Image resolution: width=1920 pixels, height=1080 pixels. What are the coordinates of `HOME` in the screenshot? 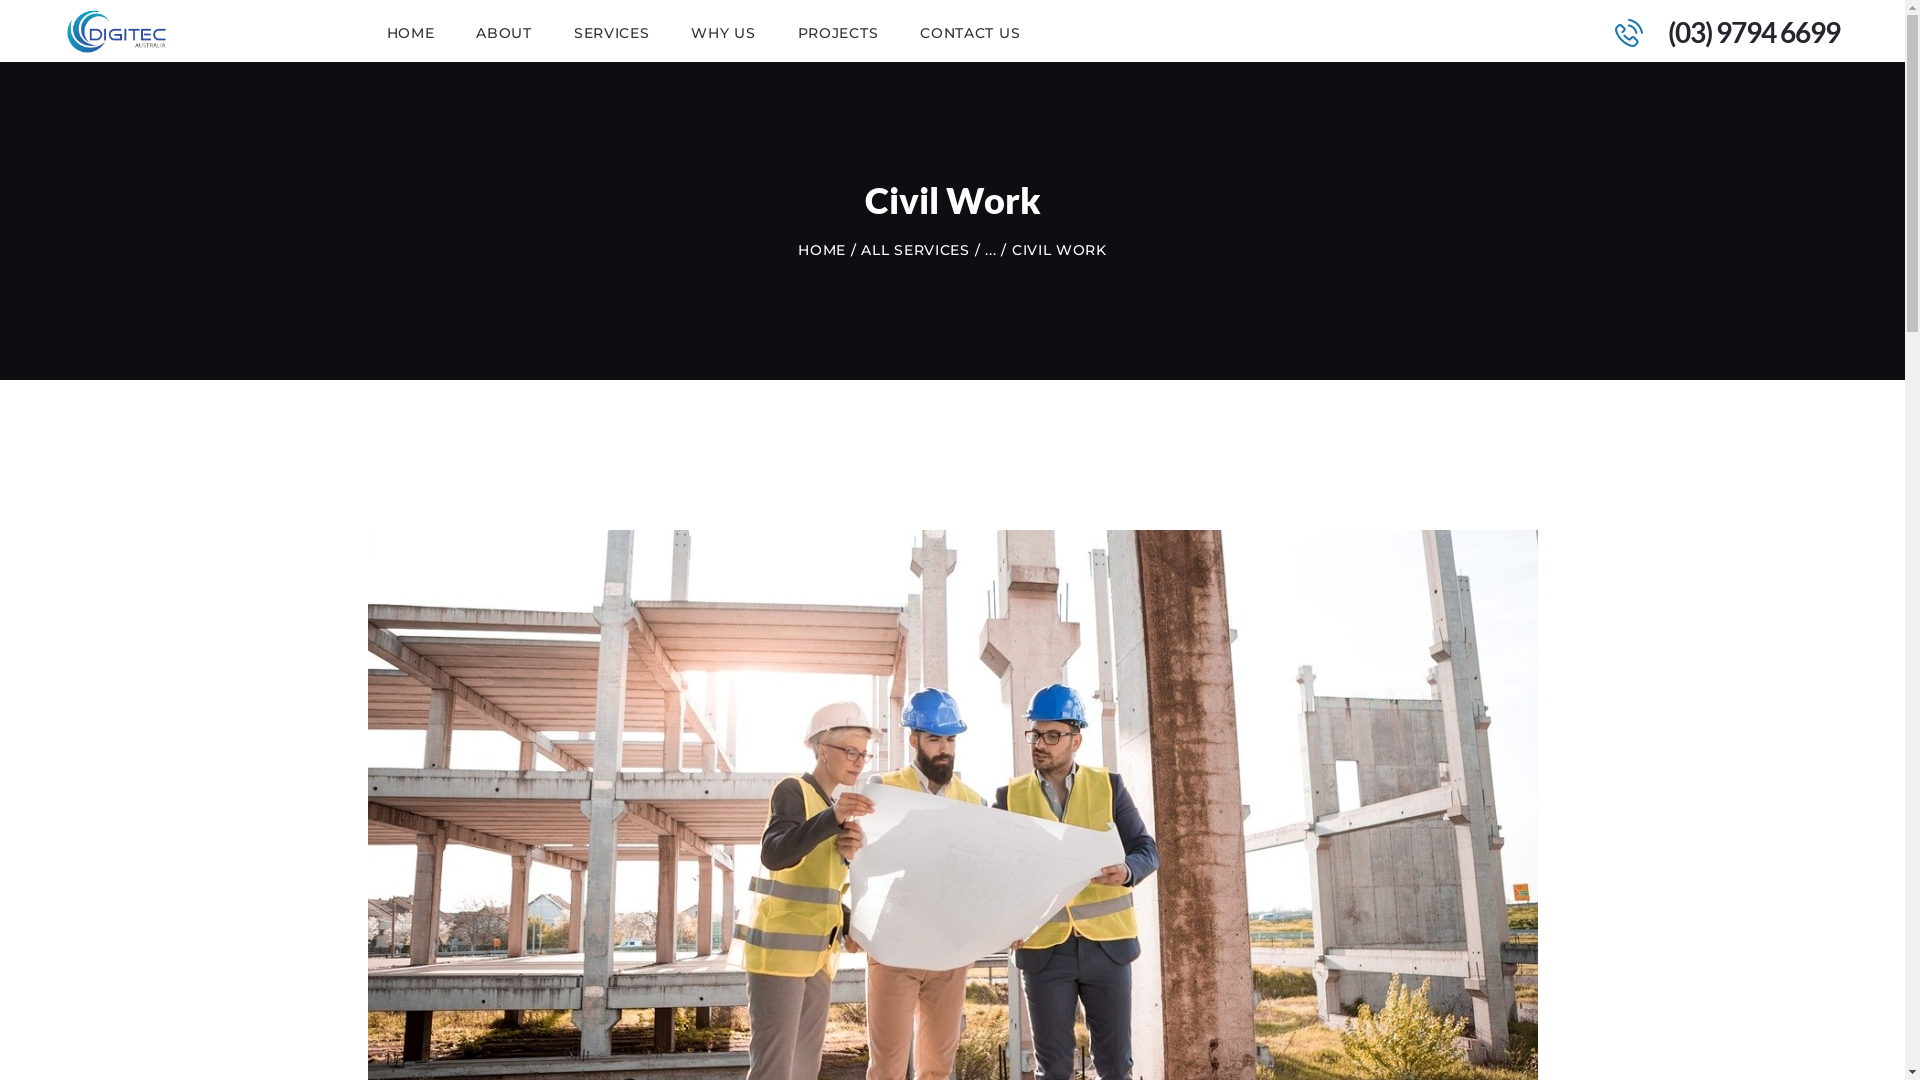 It's located at (411, 32).